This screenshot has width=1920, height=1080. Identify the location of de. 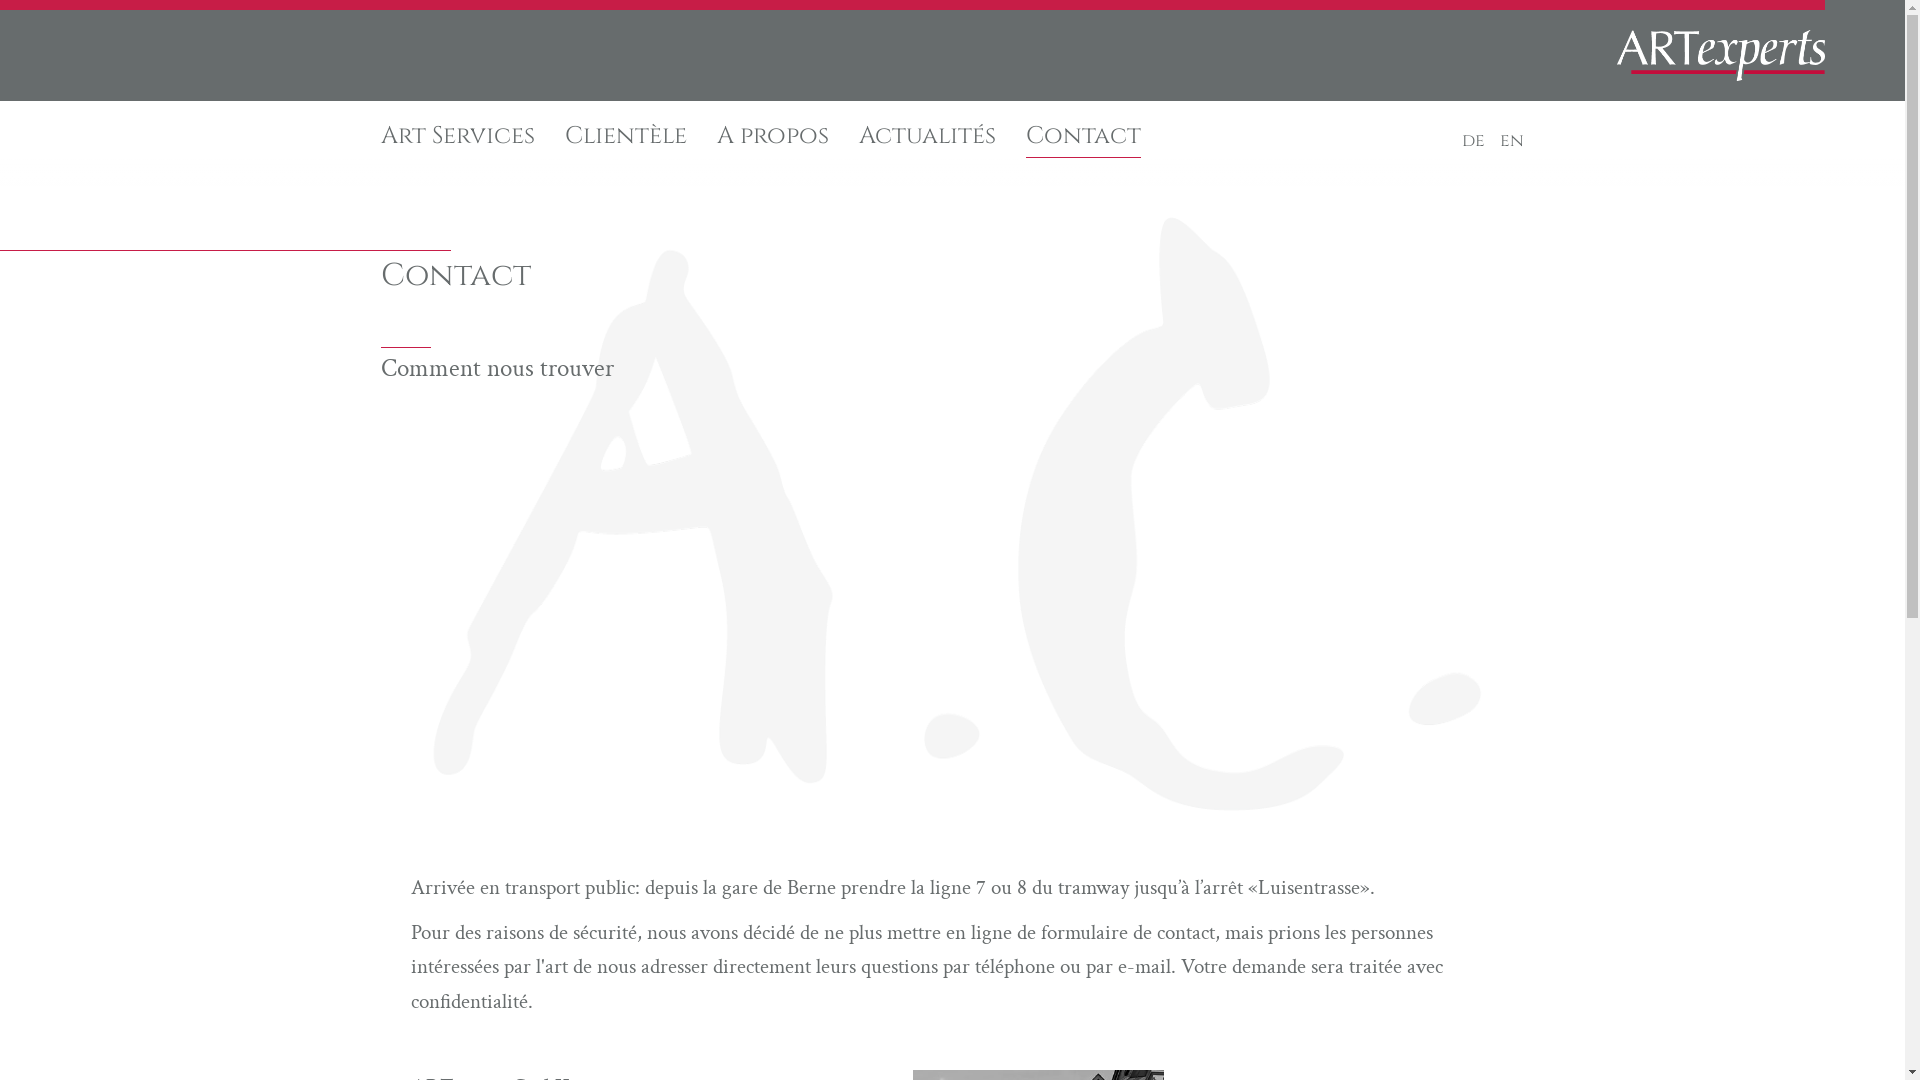
(1474, 141).